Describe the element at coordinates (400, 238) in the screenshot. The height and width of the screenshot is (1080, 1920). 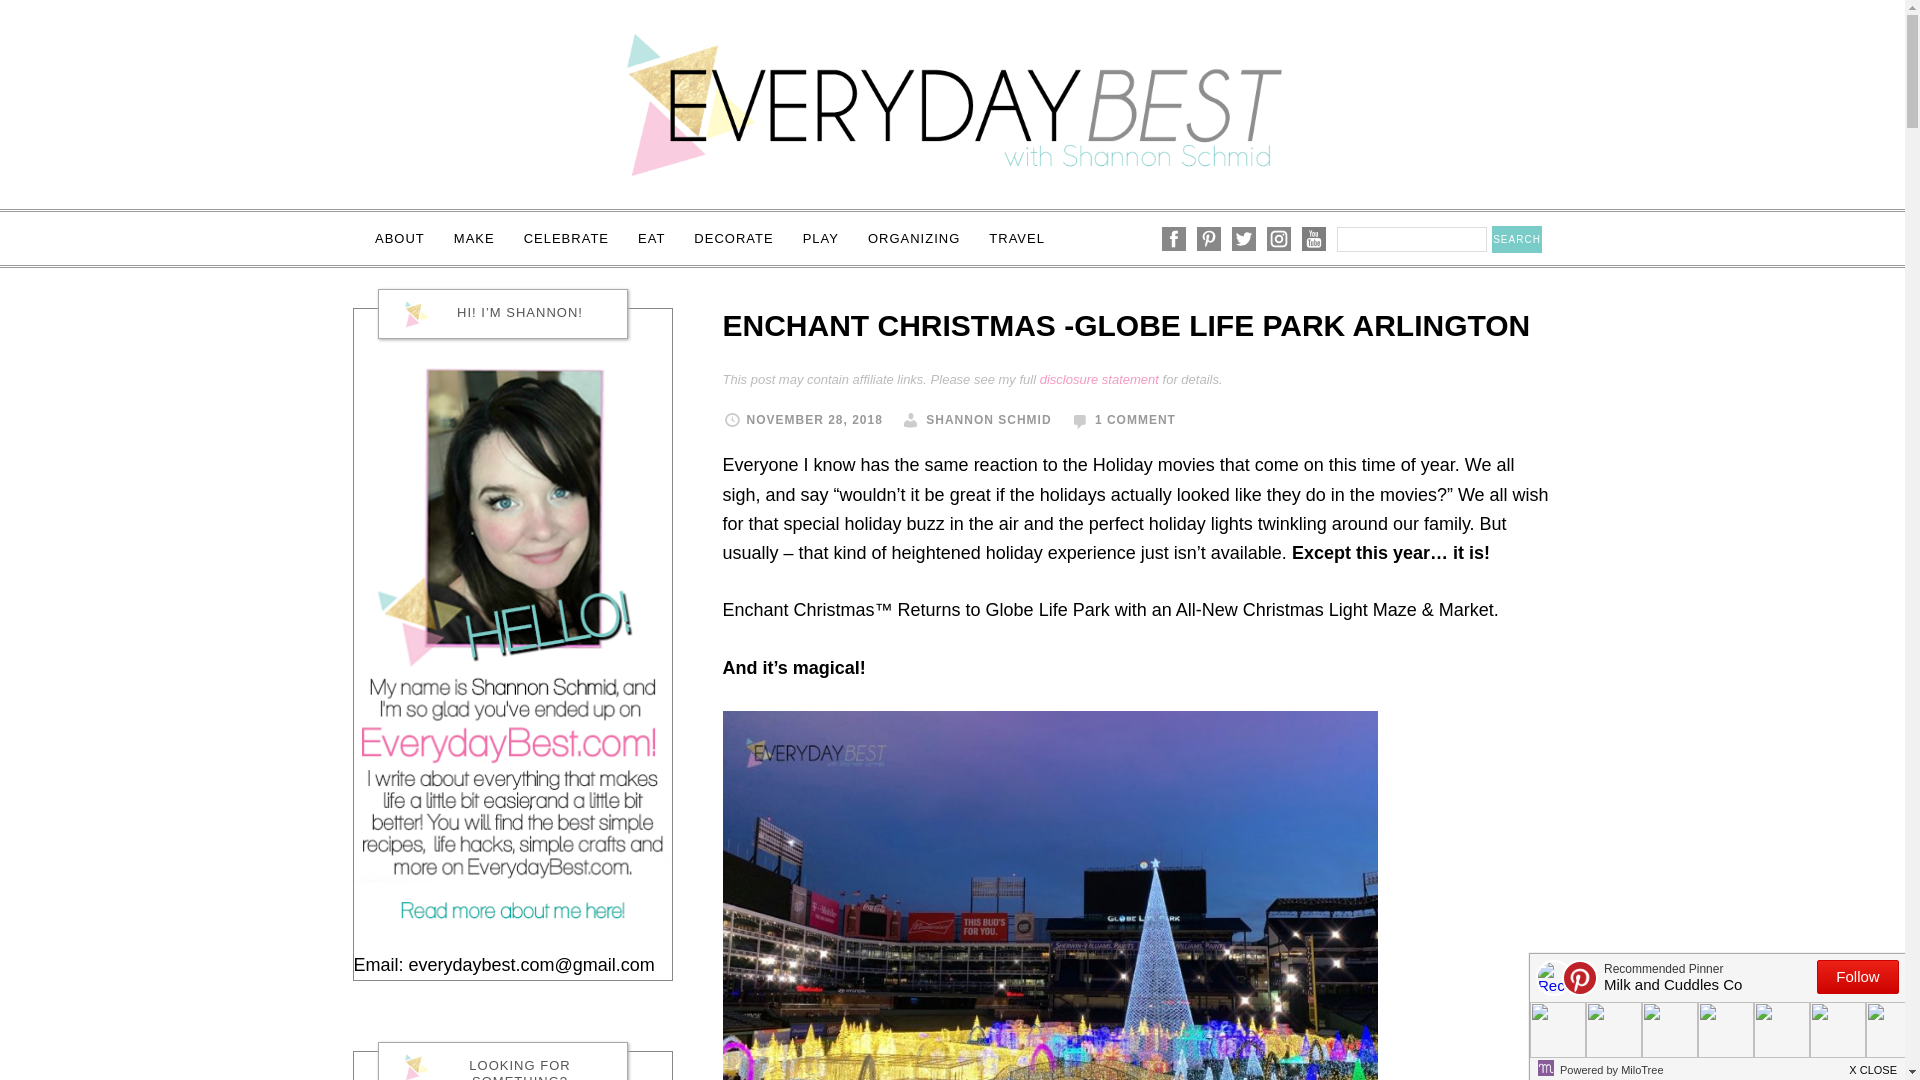
I see `ABOUT` at that location.